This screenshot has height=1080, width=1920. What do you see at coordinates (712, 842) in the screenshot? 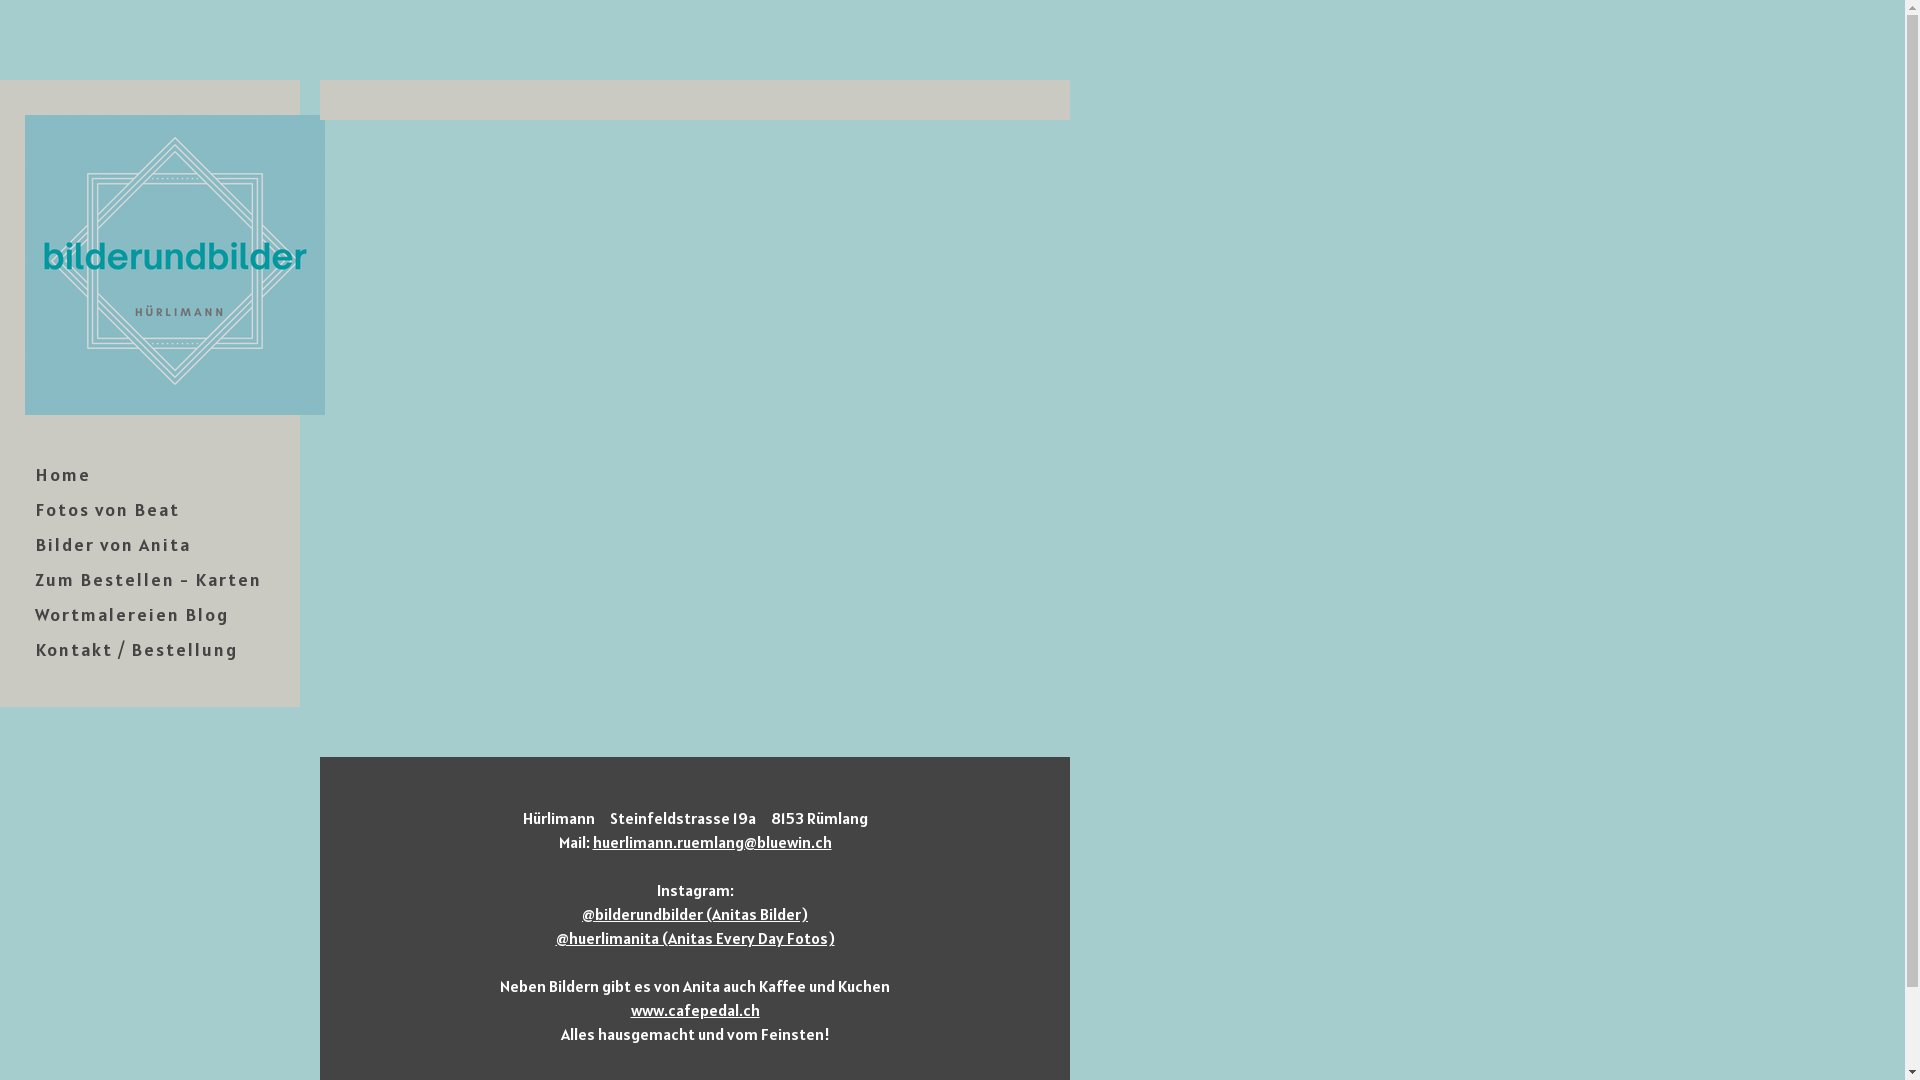
I see `huerlimann.ruemlang@bluewin.ch` at bounding box center [712, 842].